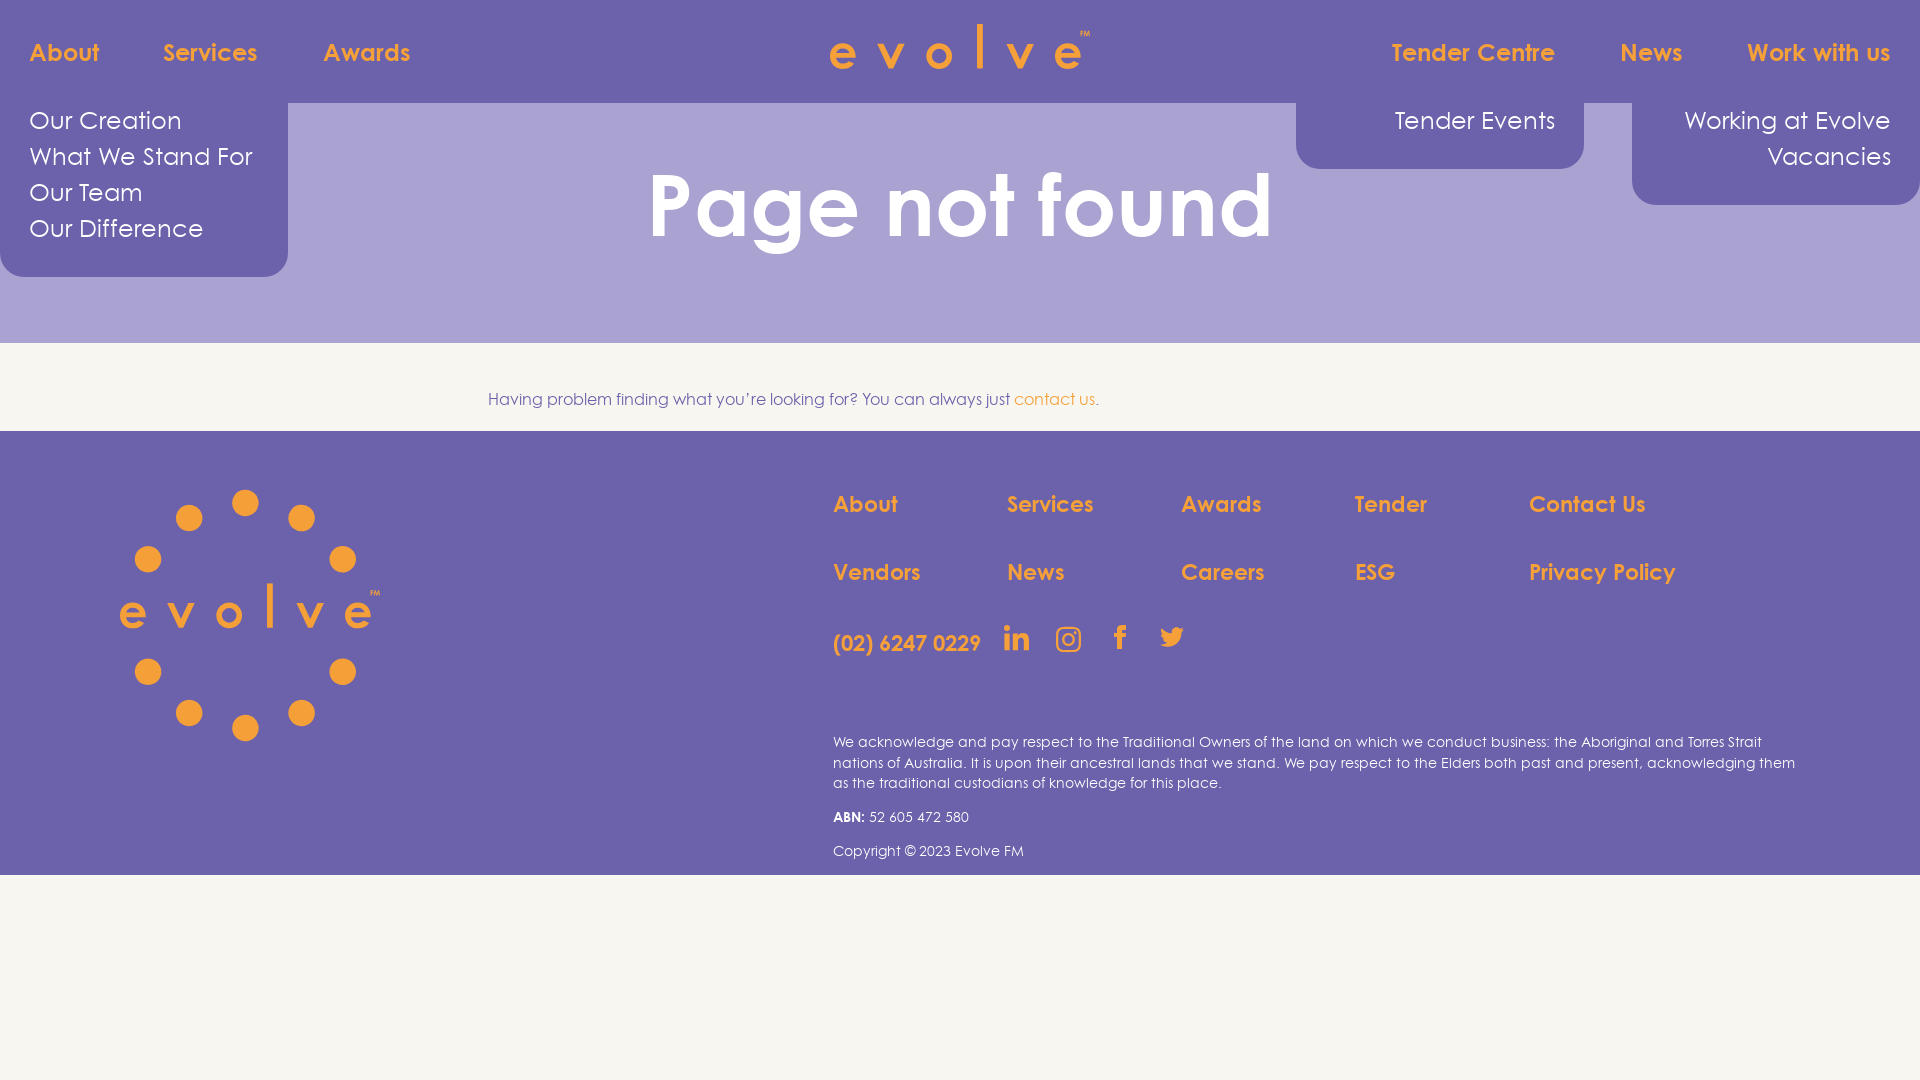 This screenshot has height=1080, width=1920. What do you see at coordinates (144, 193) in the screenshot?
I see `Our Team` at bounding box center [144, 193].